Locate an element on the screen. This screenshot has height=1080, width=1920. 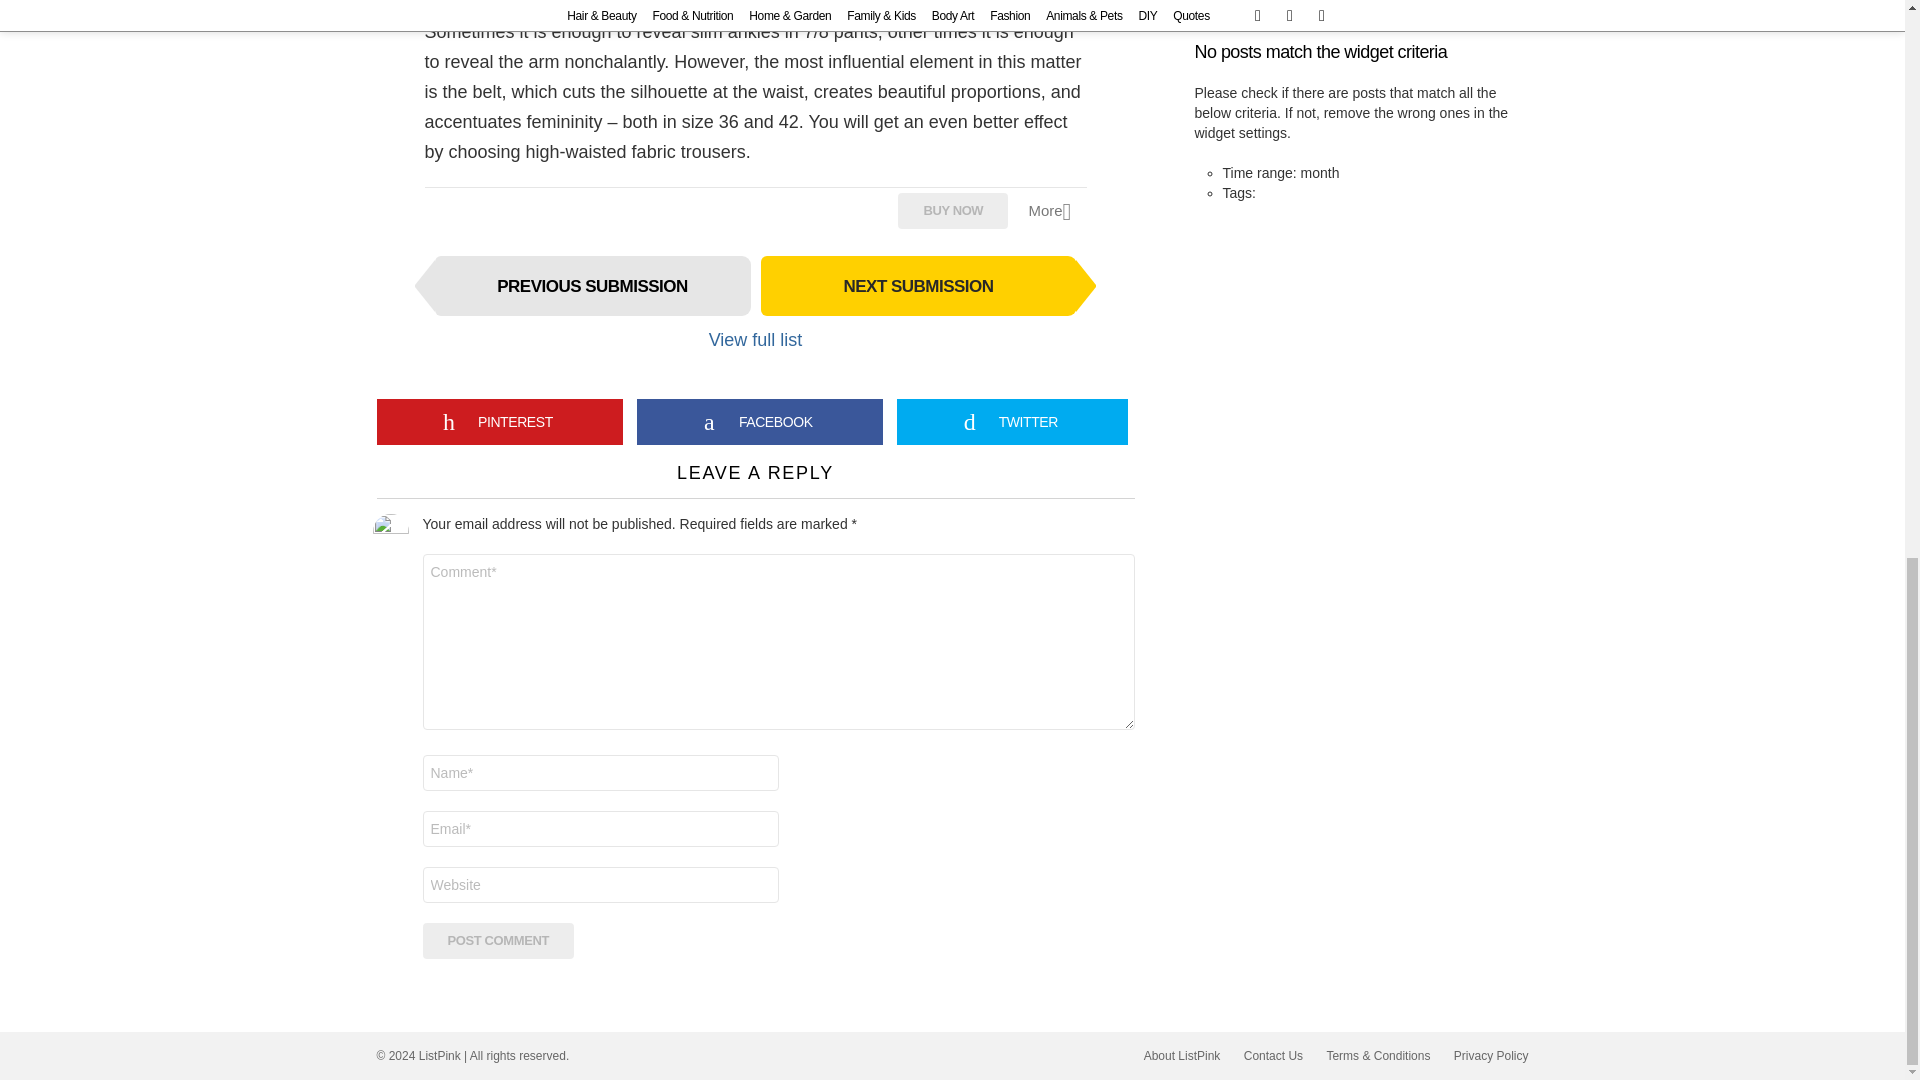
PREVIOUS SUBMISSION is located at coordinates (592, 286).